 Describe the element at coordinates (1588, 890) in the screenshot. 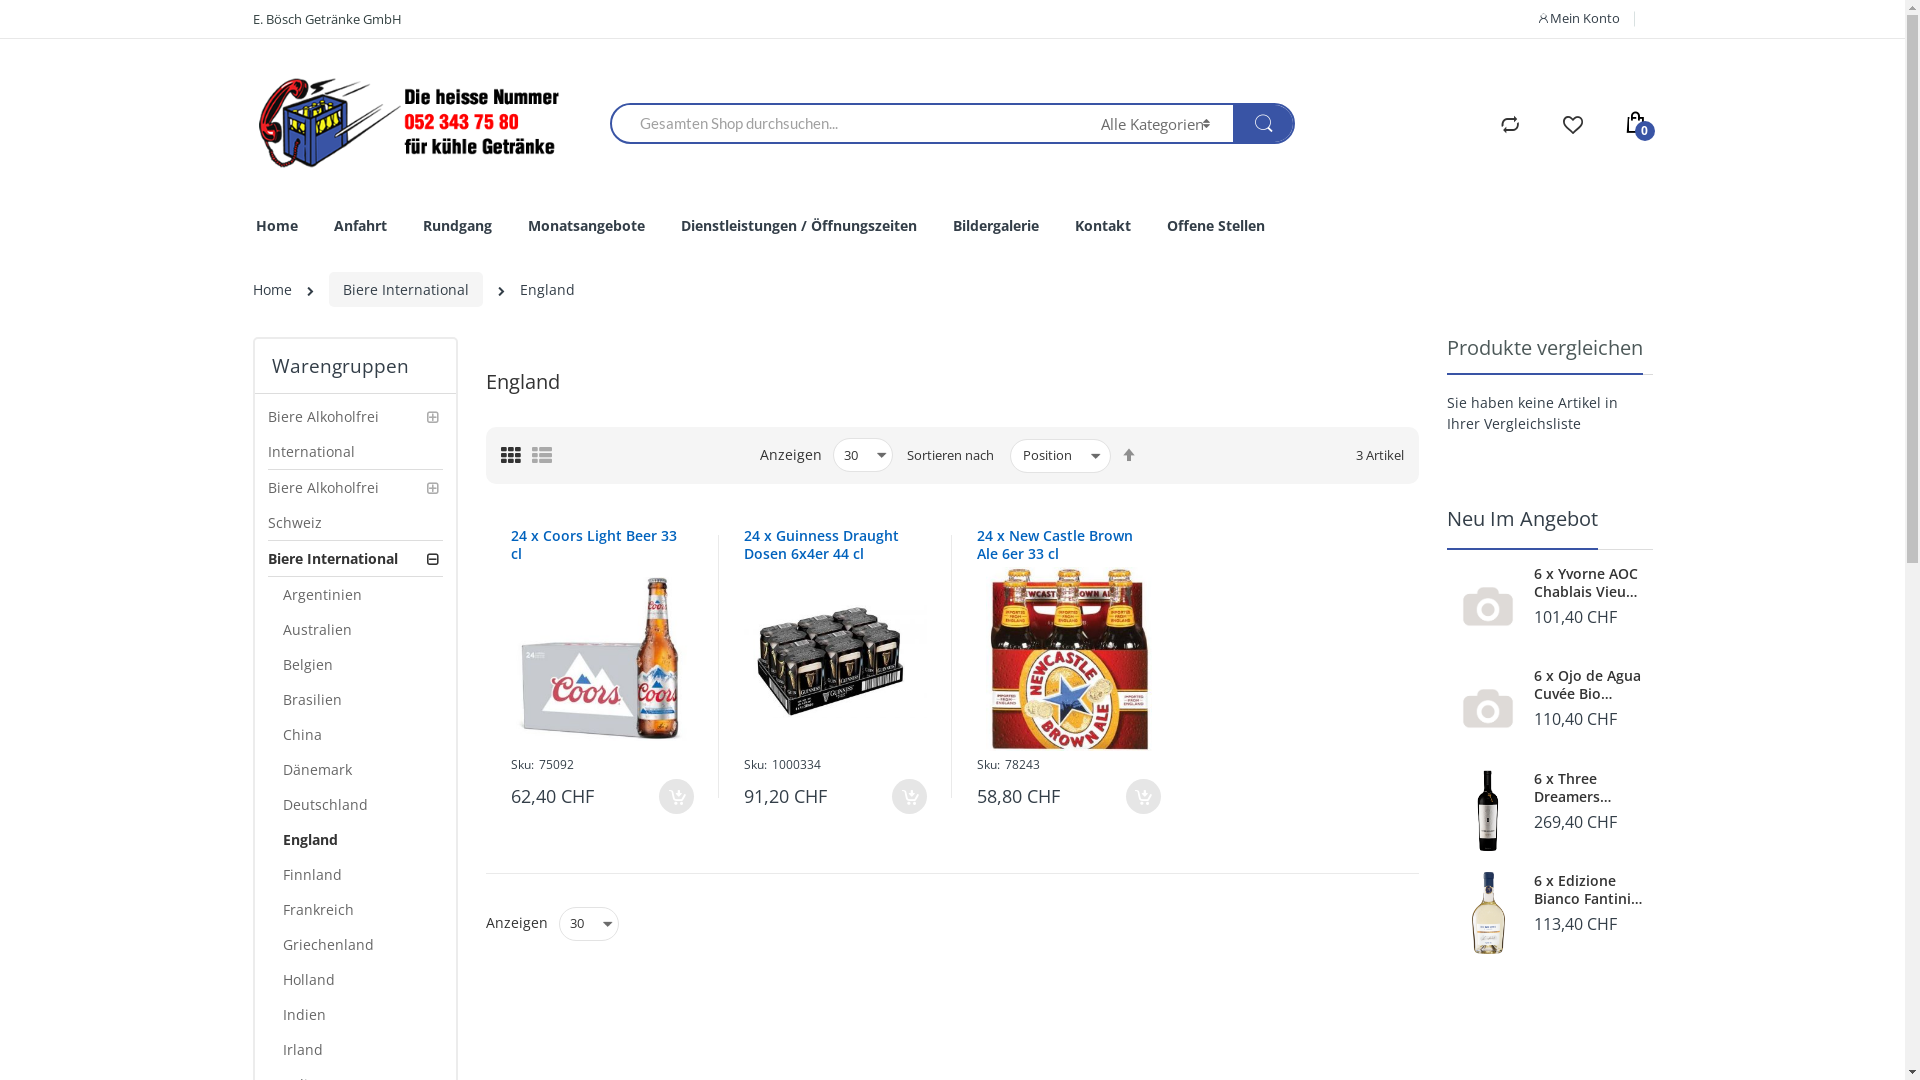

I see `6 x Edizione Bianco Fantini 14.5% Vol. 2022 75 cl` at that location.